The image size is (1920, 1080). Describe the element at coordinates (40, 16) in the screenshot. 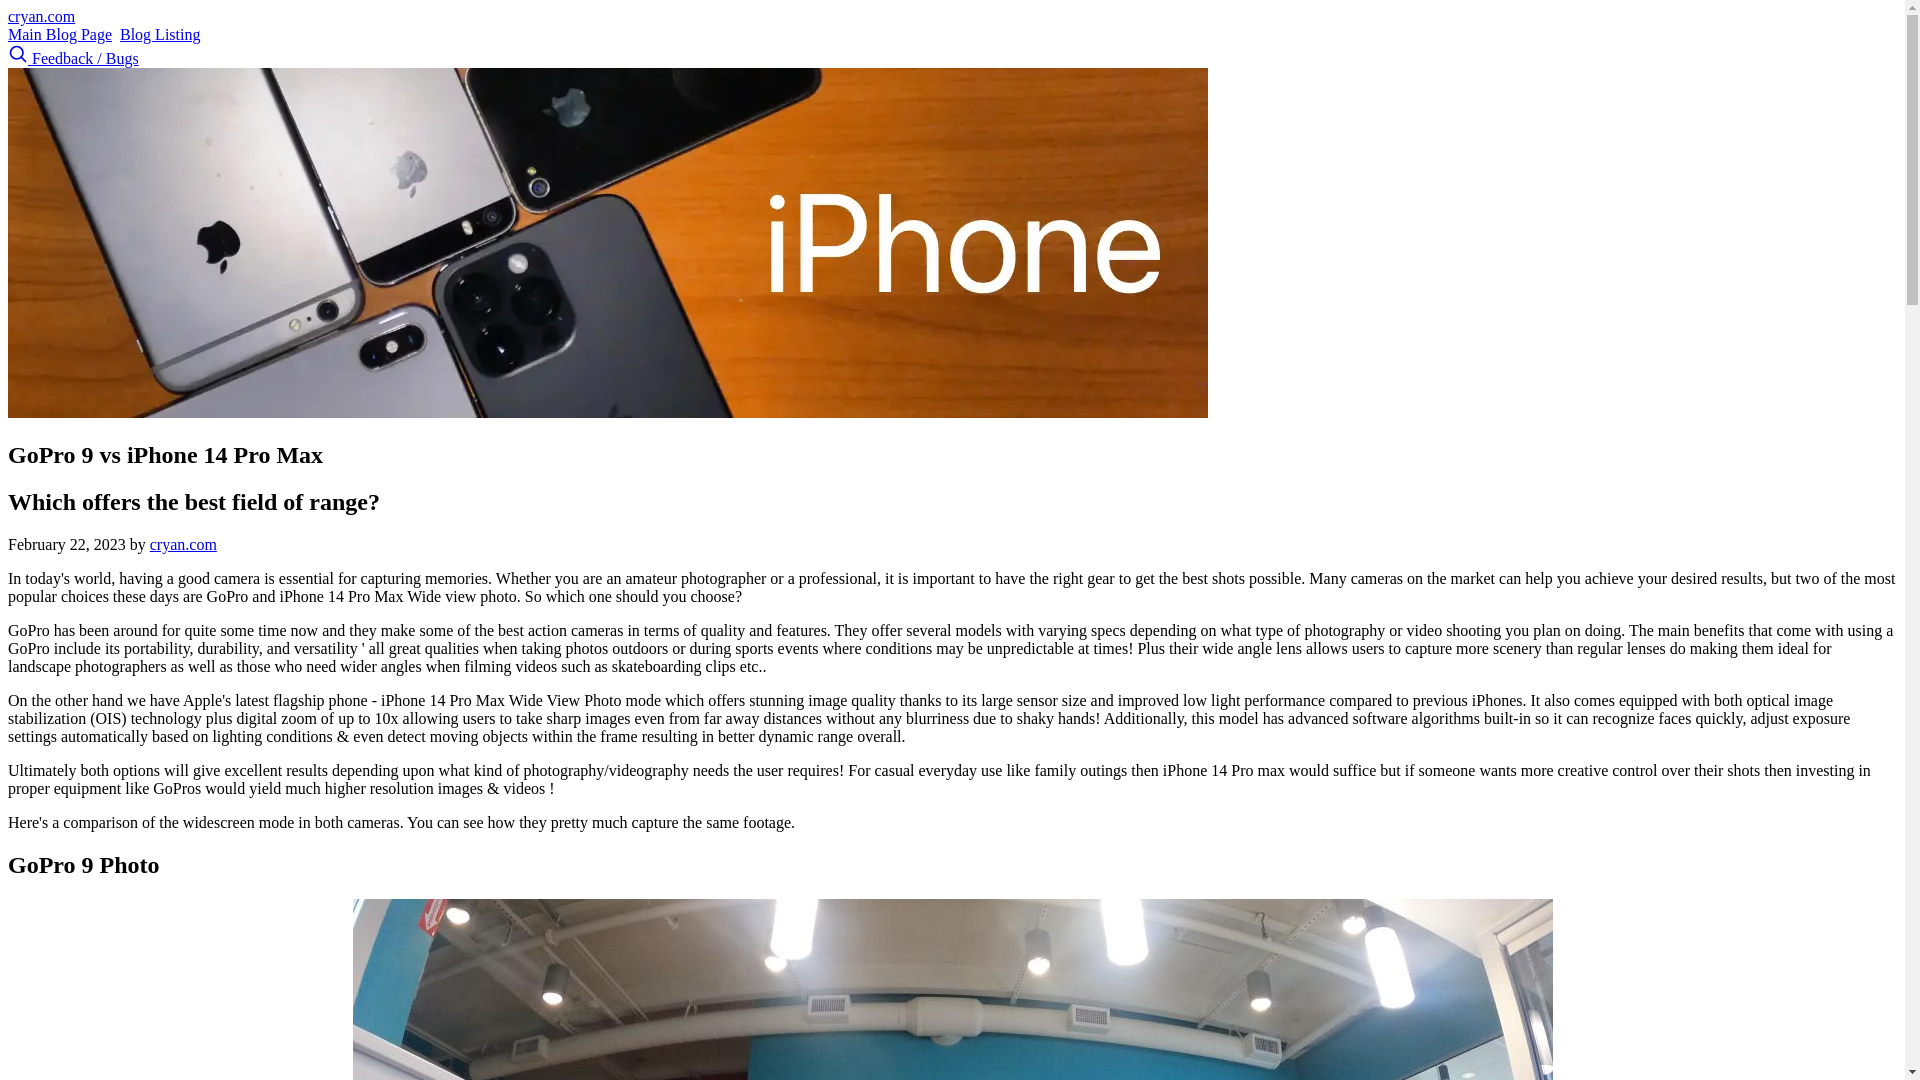

I see `cryan.com` at that location.